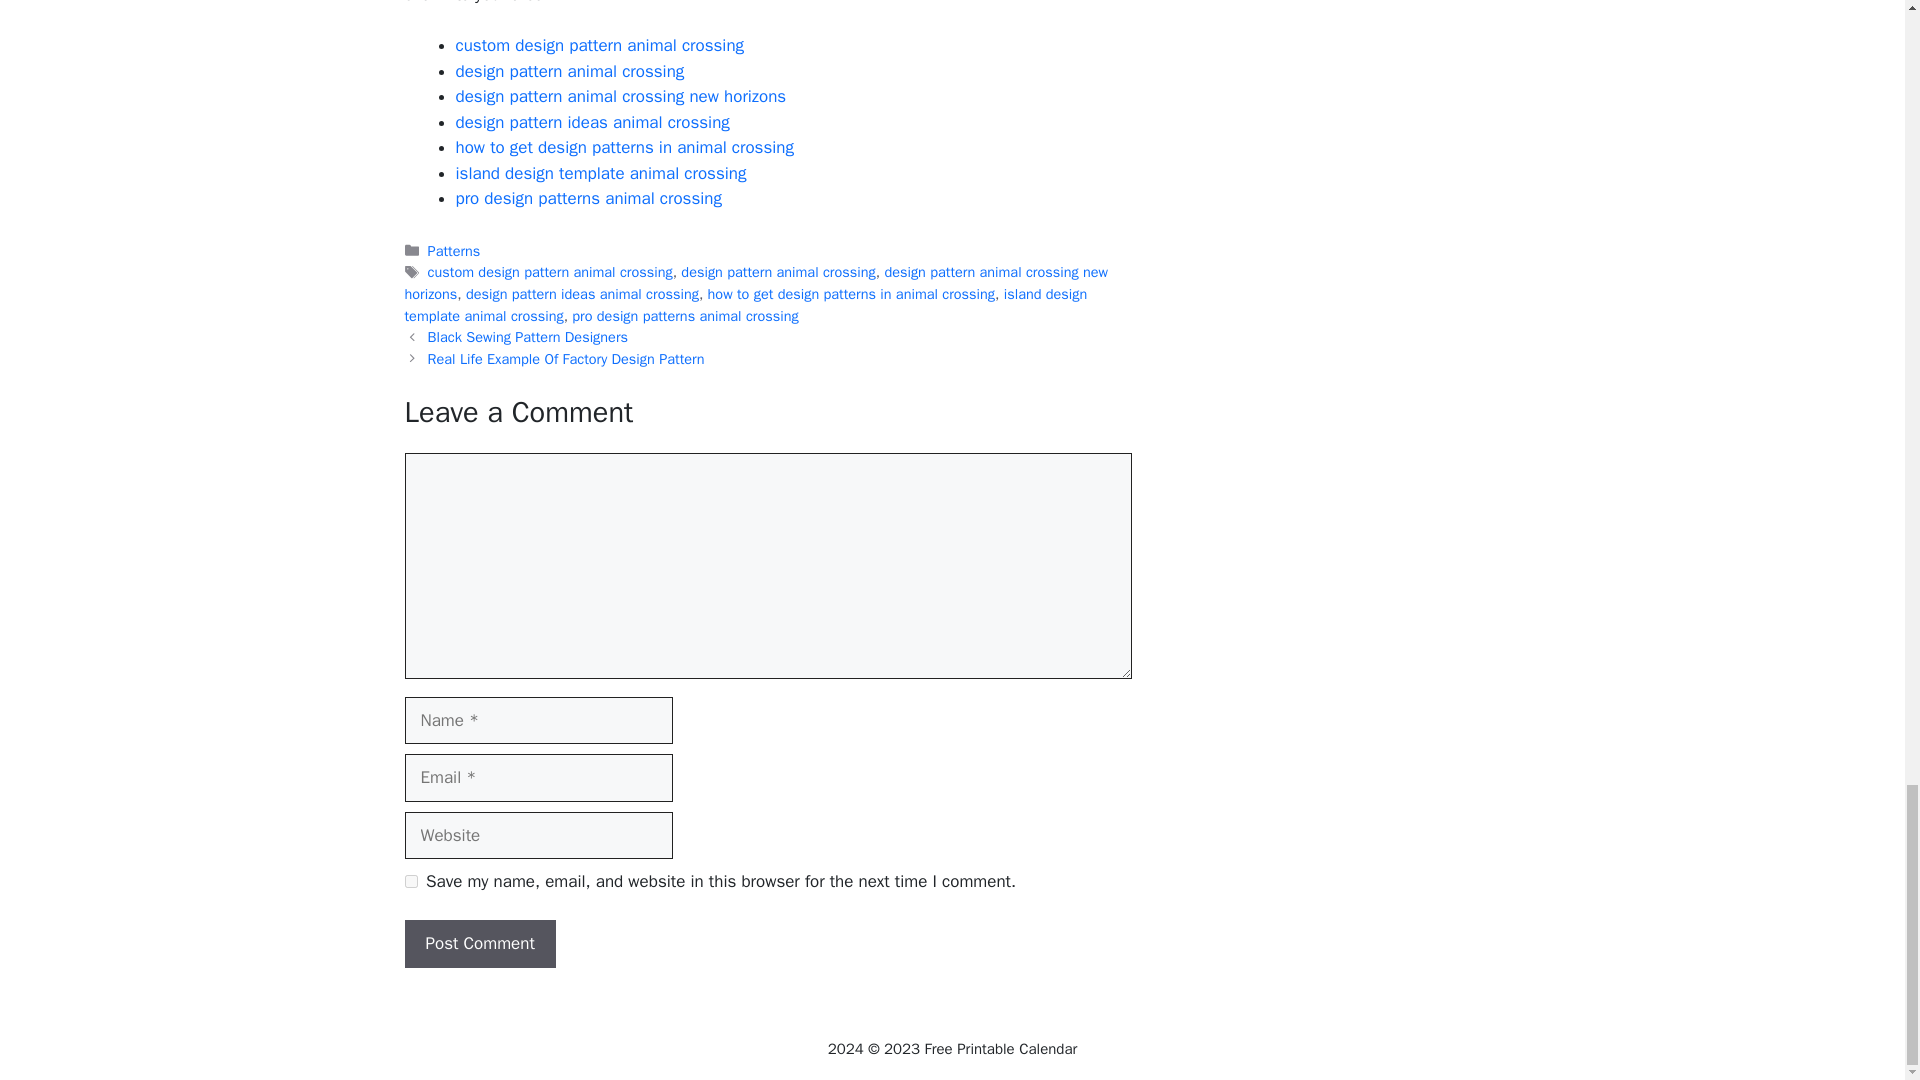 The image size is (1920, 1080). I want to click on design pattern animal crossing new horizons, so click(622, 96).